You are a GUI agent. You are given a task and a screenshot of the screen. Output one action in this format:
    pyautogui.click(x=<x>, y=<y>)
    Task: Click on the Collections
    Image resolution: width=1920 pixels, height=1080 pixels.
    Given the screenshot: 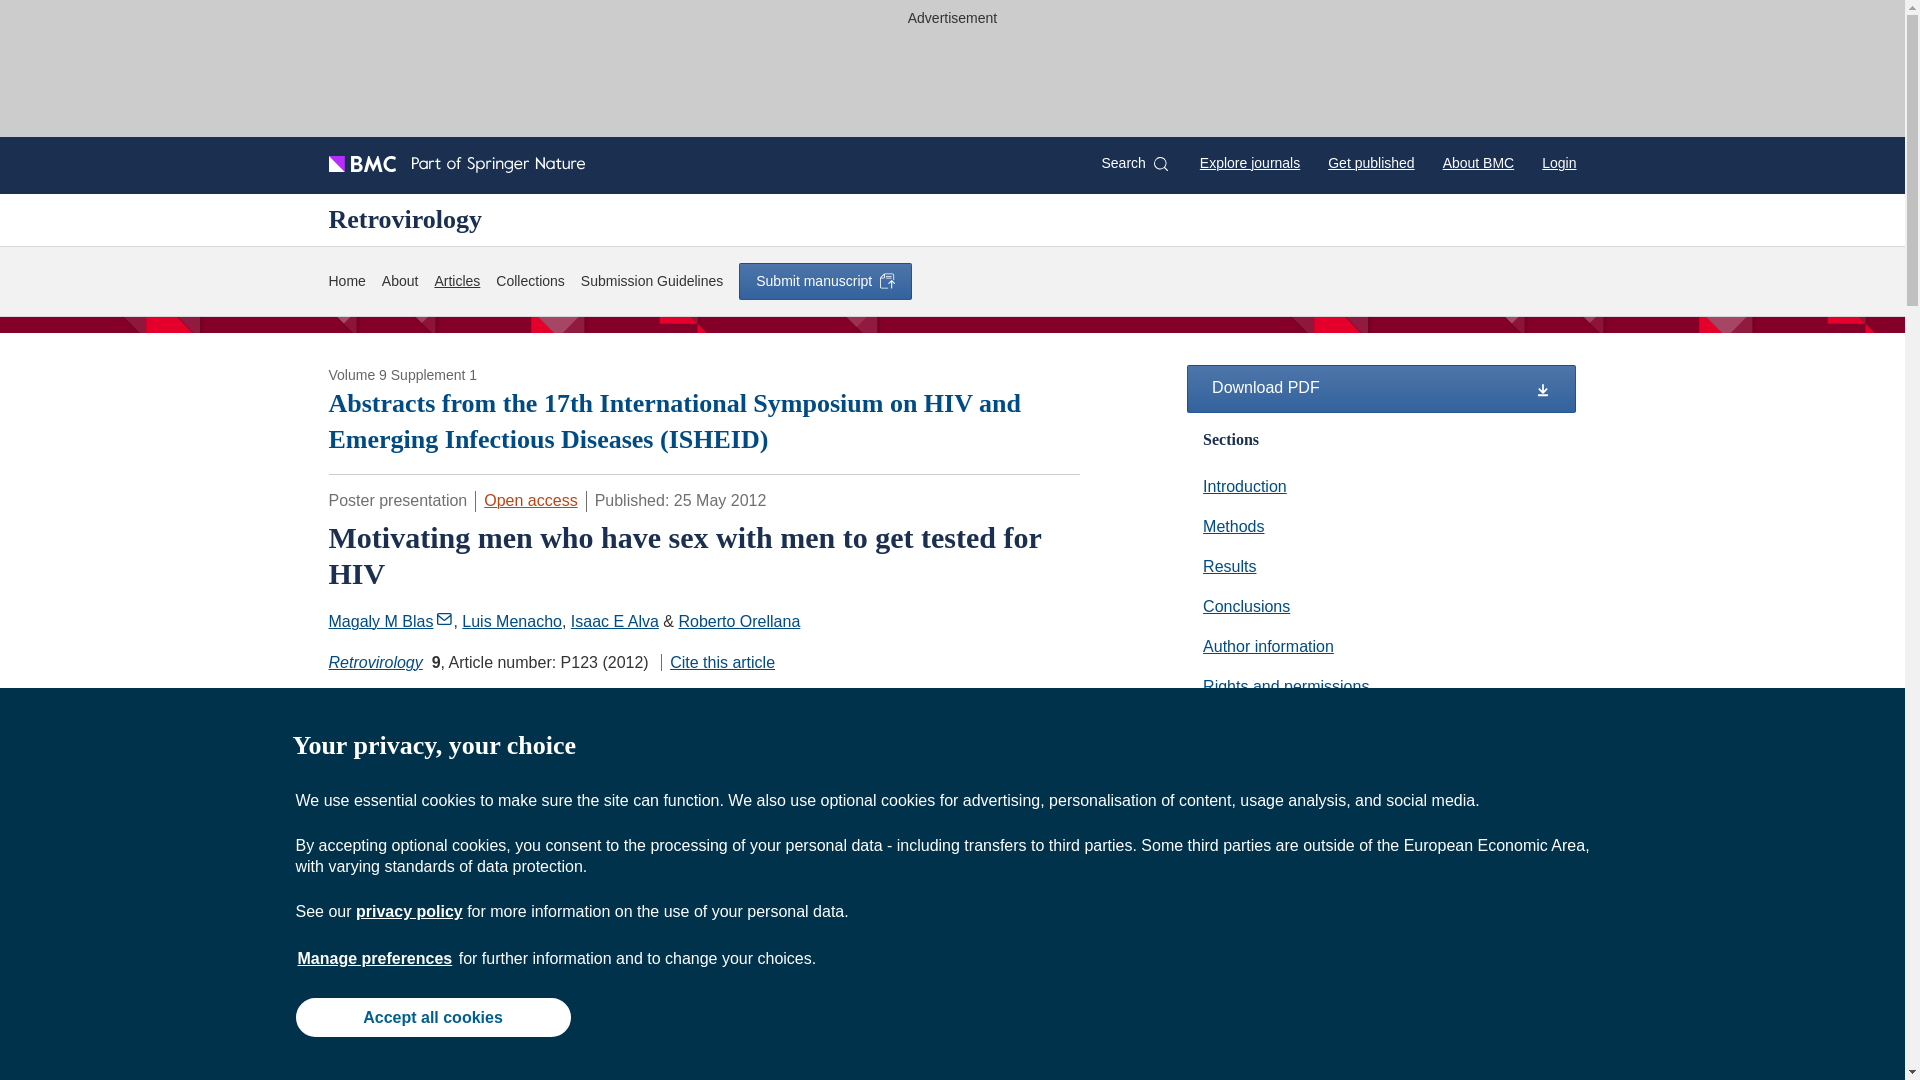 What is the action you would take?
    pyautogui.click(x=530, y=281)
    